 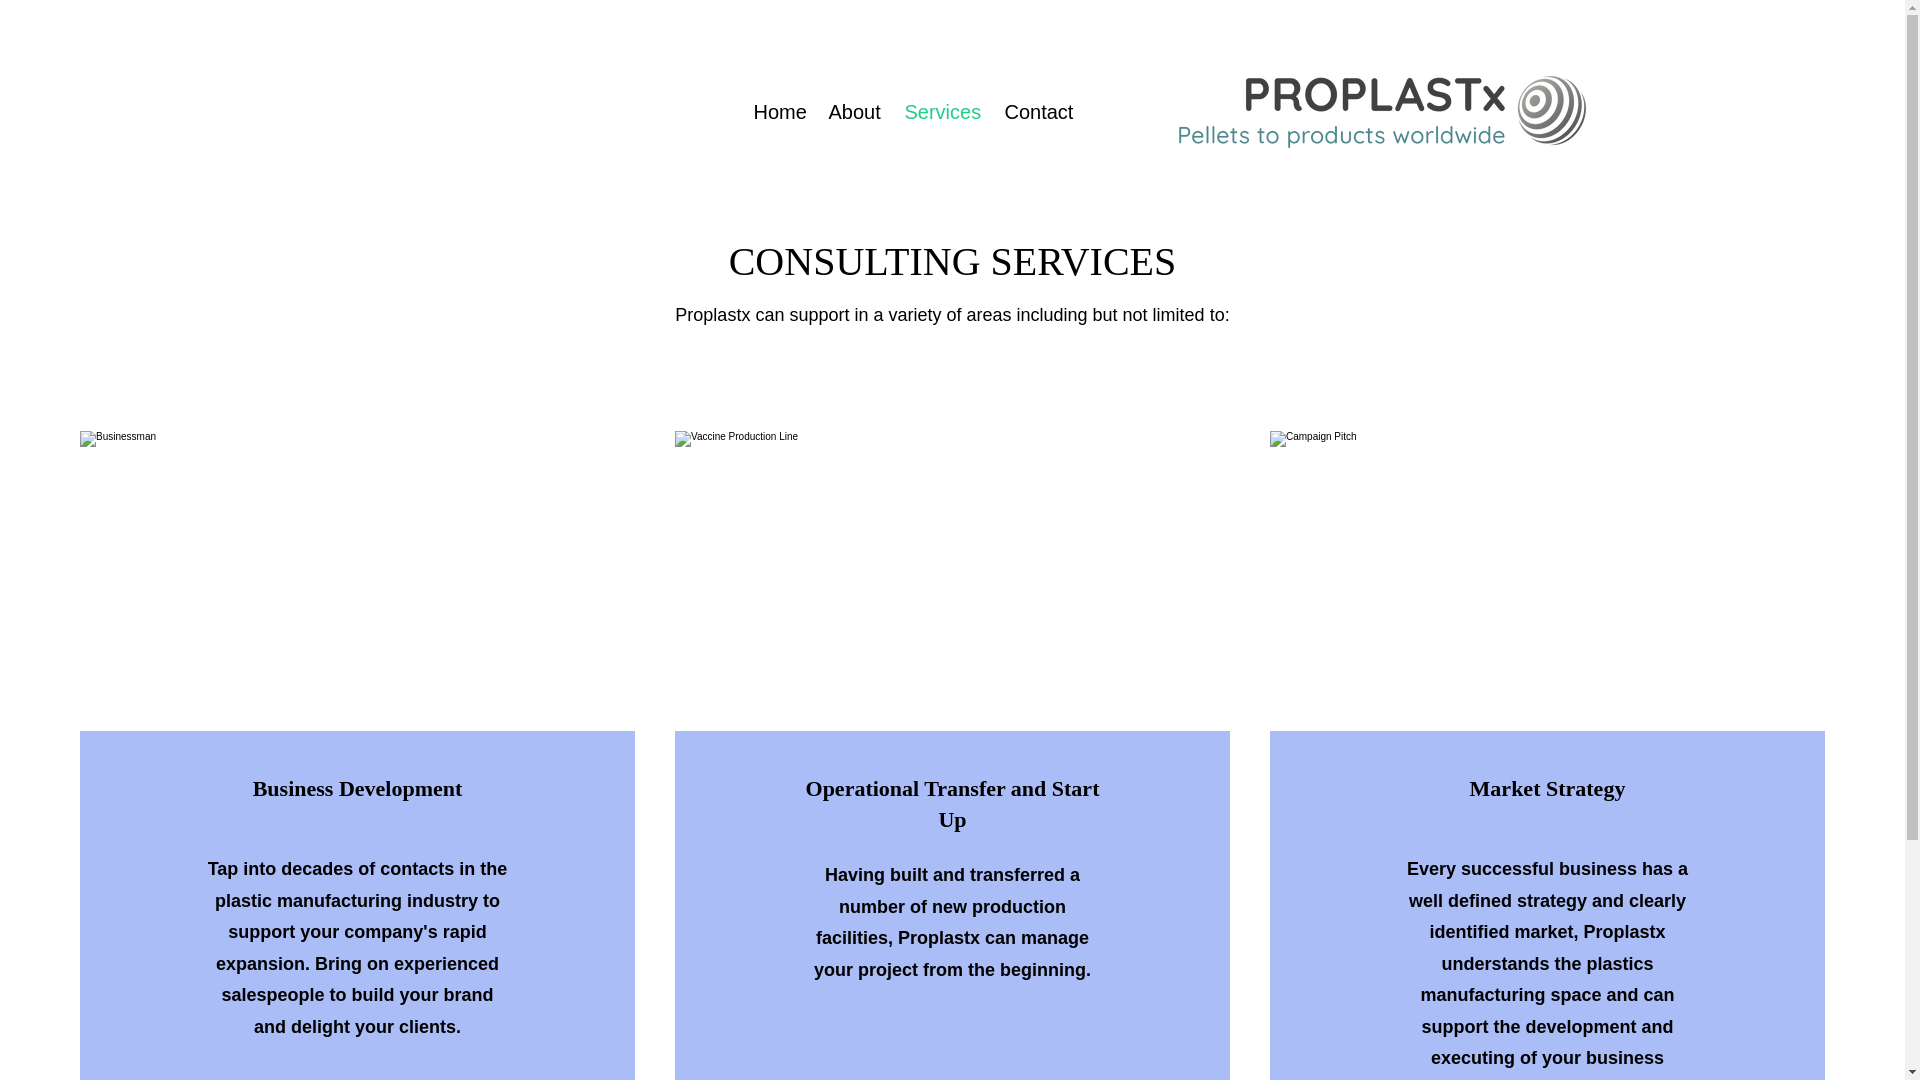 I want to click on Home, so click(x=774, y=111).